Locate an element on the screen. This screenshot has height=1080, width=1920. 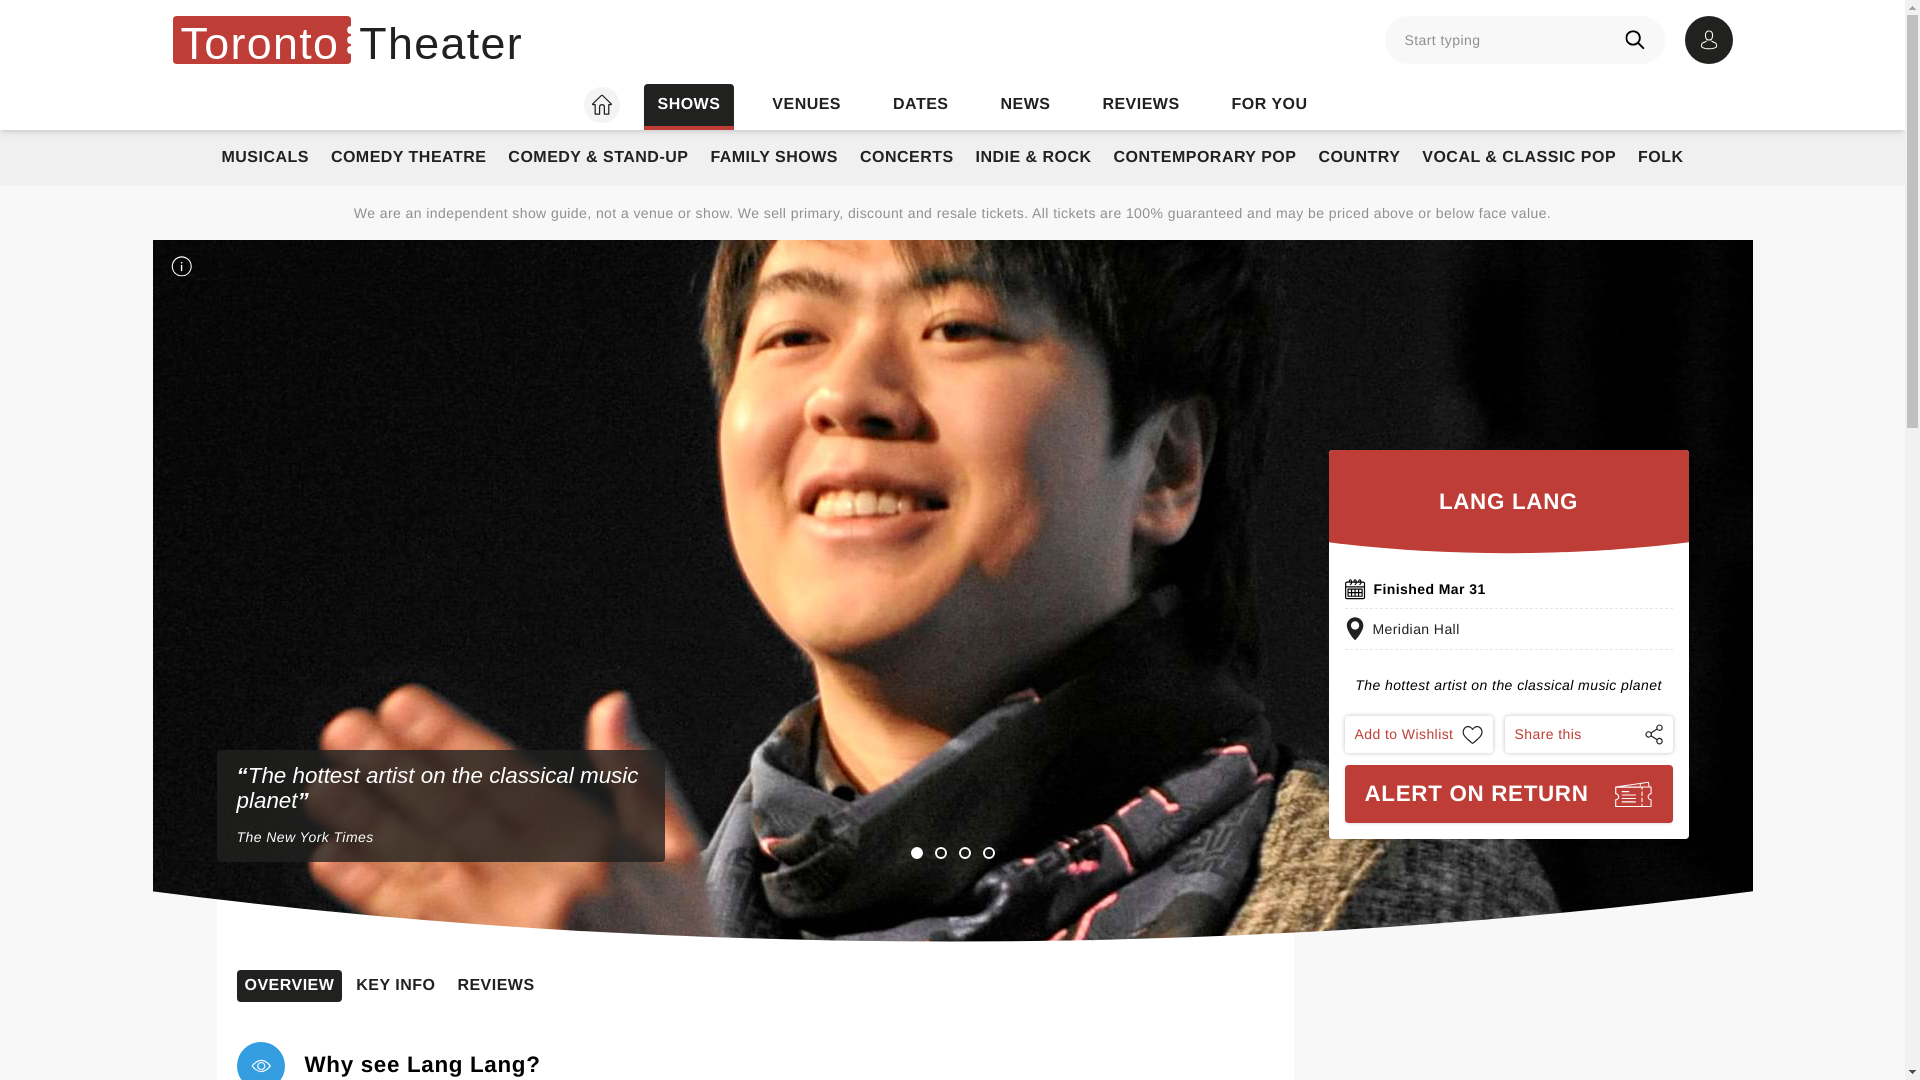
COMEDY THEATRE is located at coordinates (408, 158).